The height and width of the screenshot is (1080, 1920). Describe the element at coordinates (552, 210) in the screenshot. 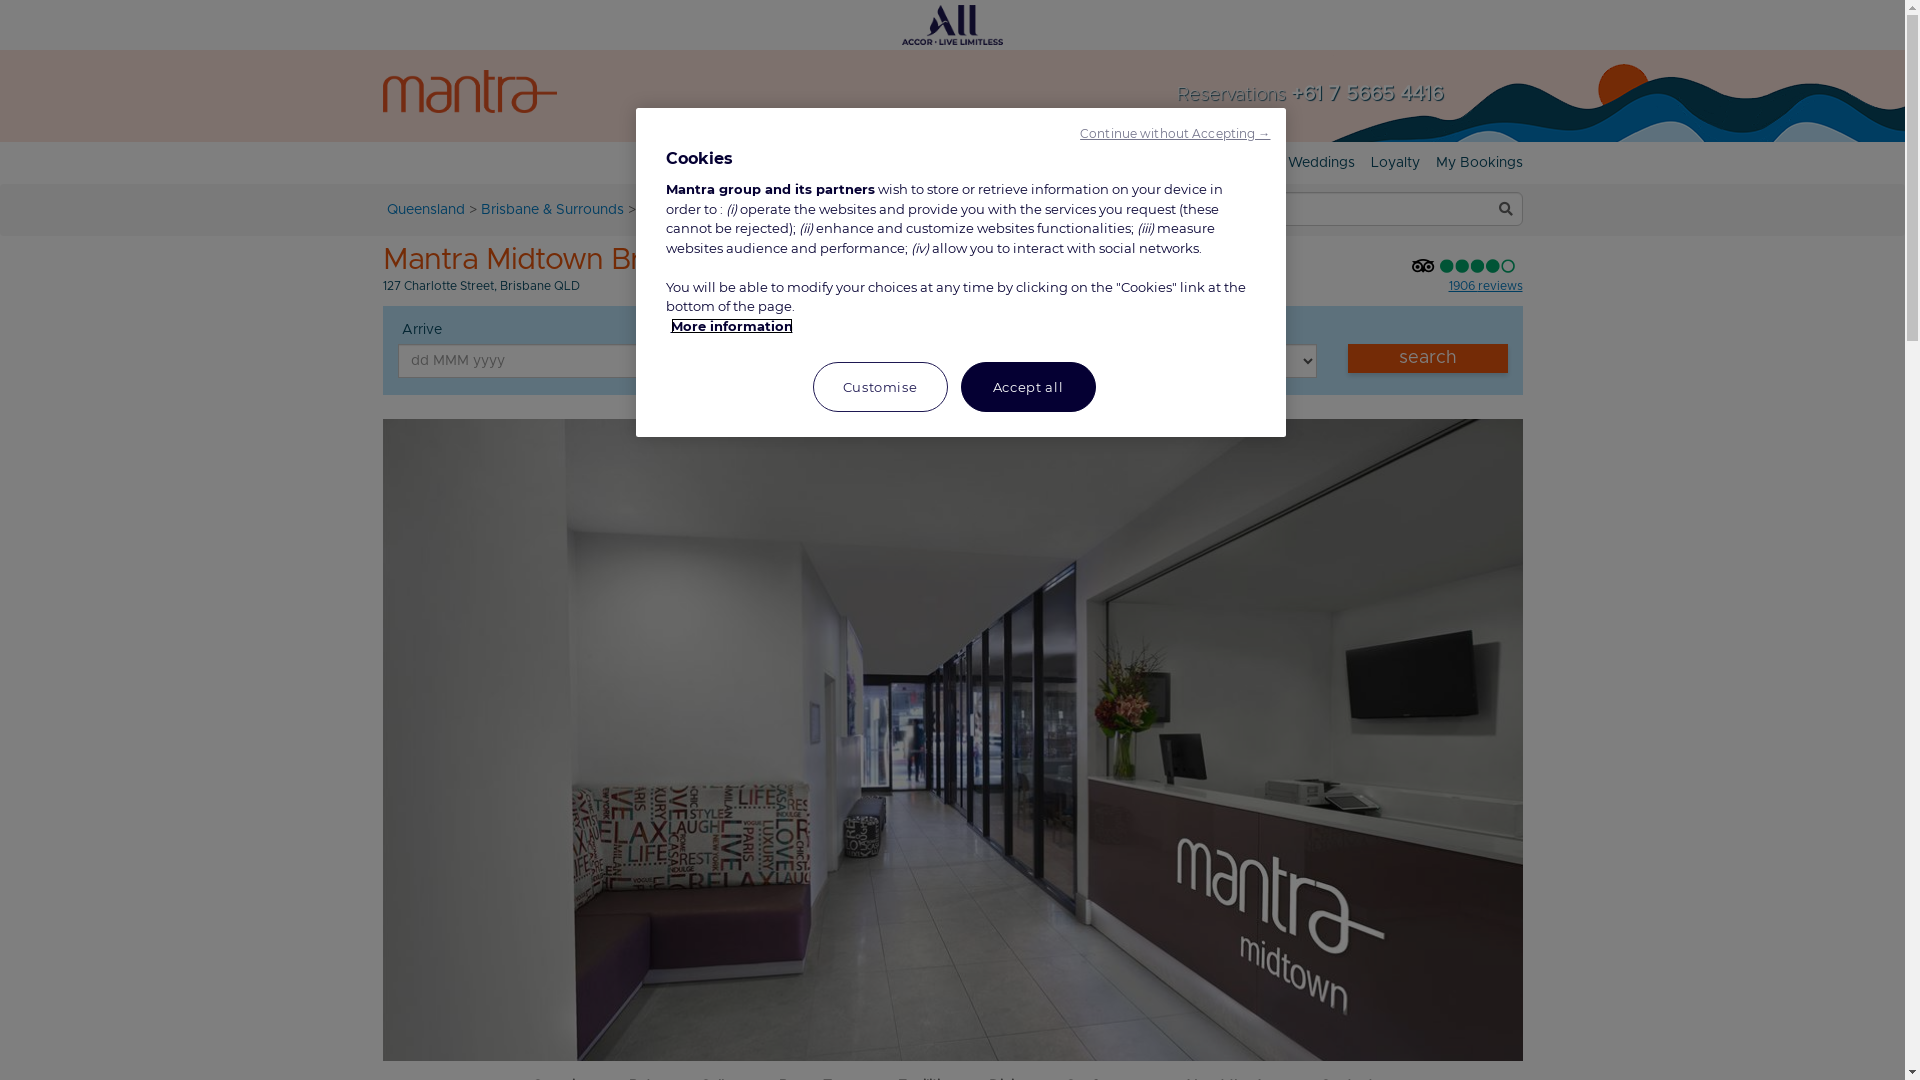

I see `Brisbane & Surrounds` at that location.